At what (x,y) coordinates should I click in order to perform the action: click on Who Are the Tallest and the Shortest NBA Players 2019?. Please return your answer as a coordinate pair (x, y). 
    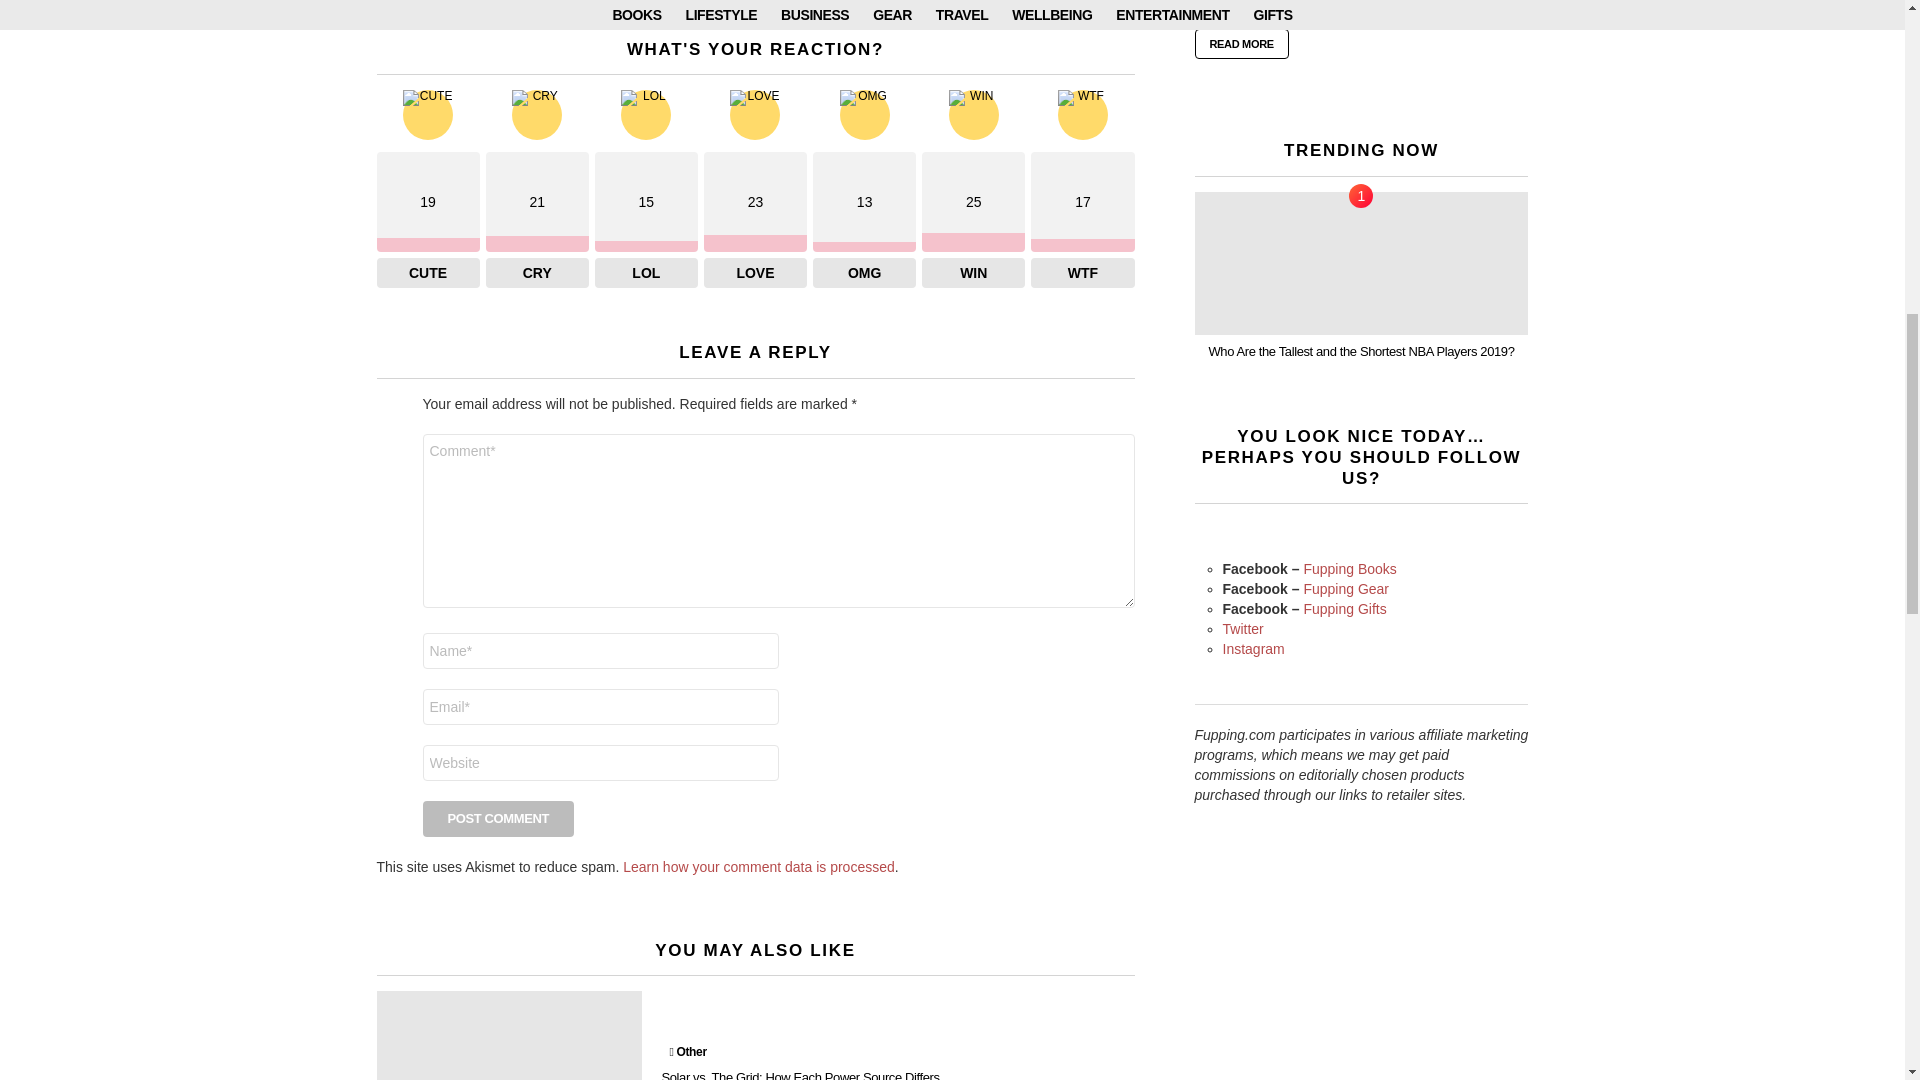
    Looking at the image, I should click on (1361, 263).